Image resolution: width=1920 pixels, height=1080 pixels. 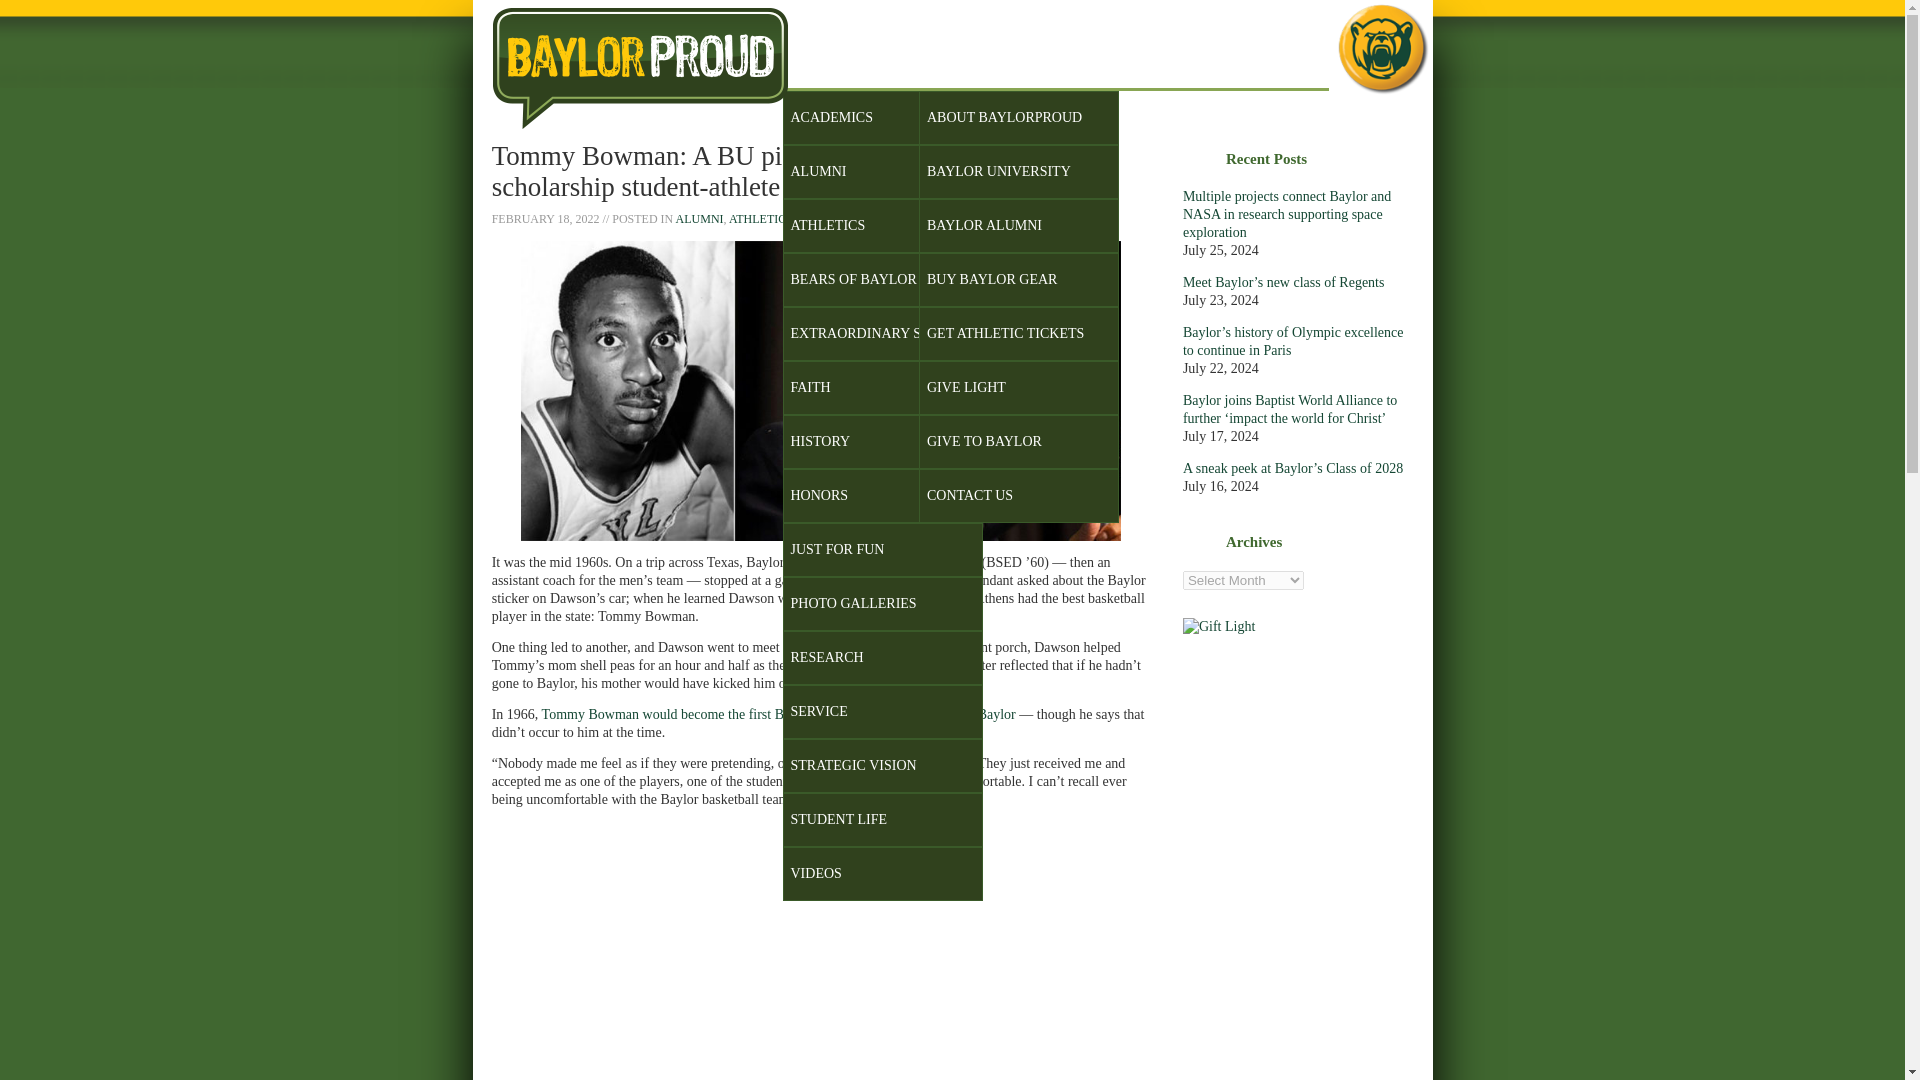 What do you see at coordinates (932, 562) in the screenshot?
I see `Carroll Dawson` at bounding box center [932, 562].